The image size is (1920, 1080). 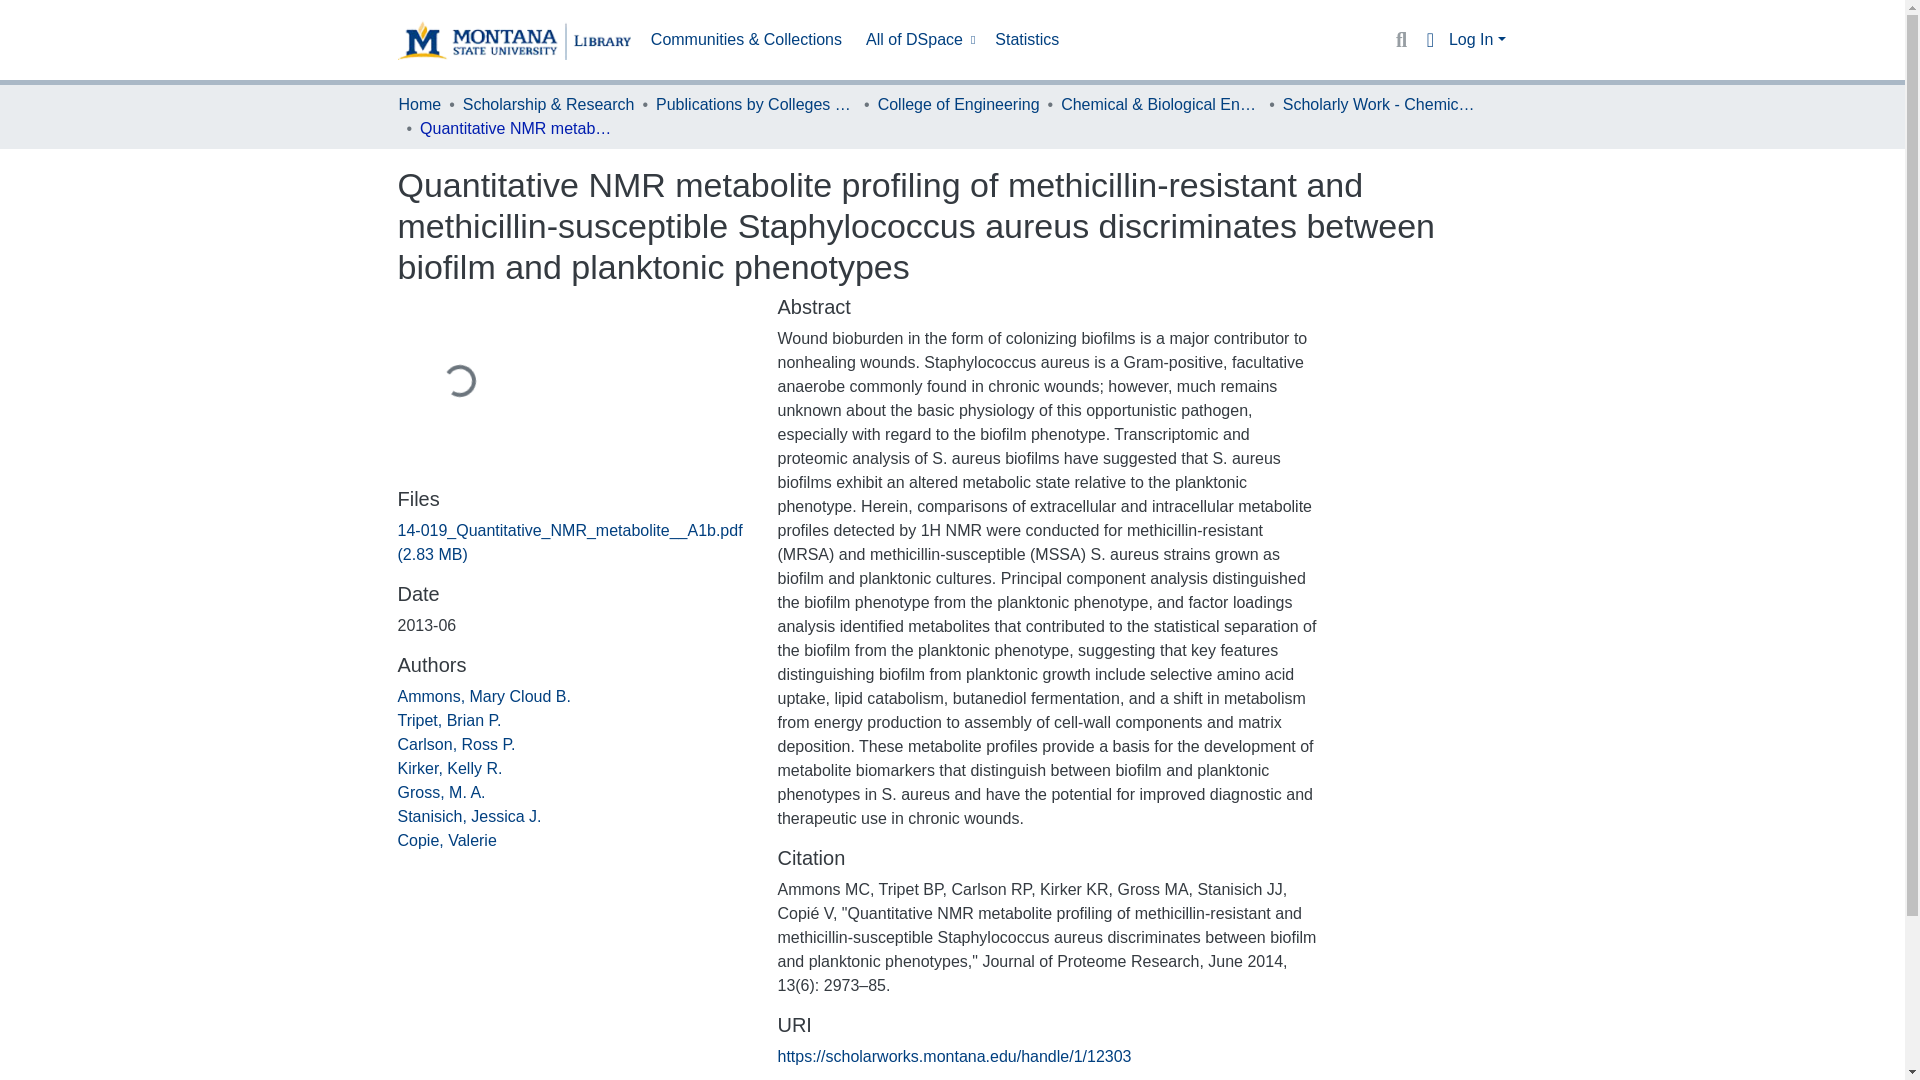 I want to click on All of DSpace, so click(x=918, y=40).